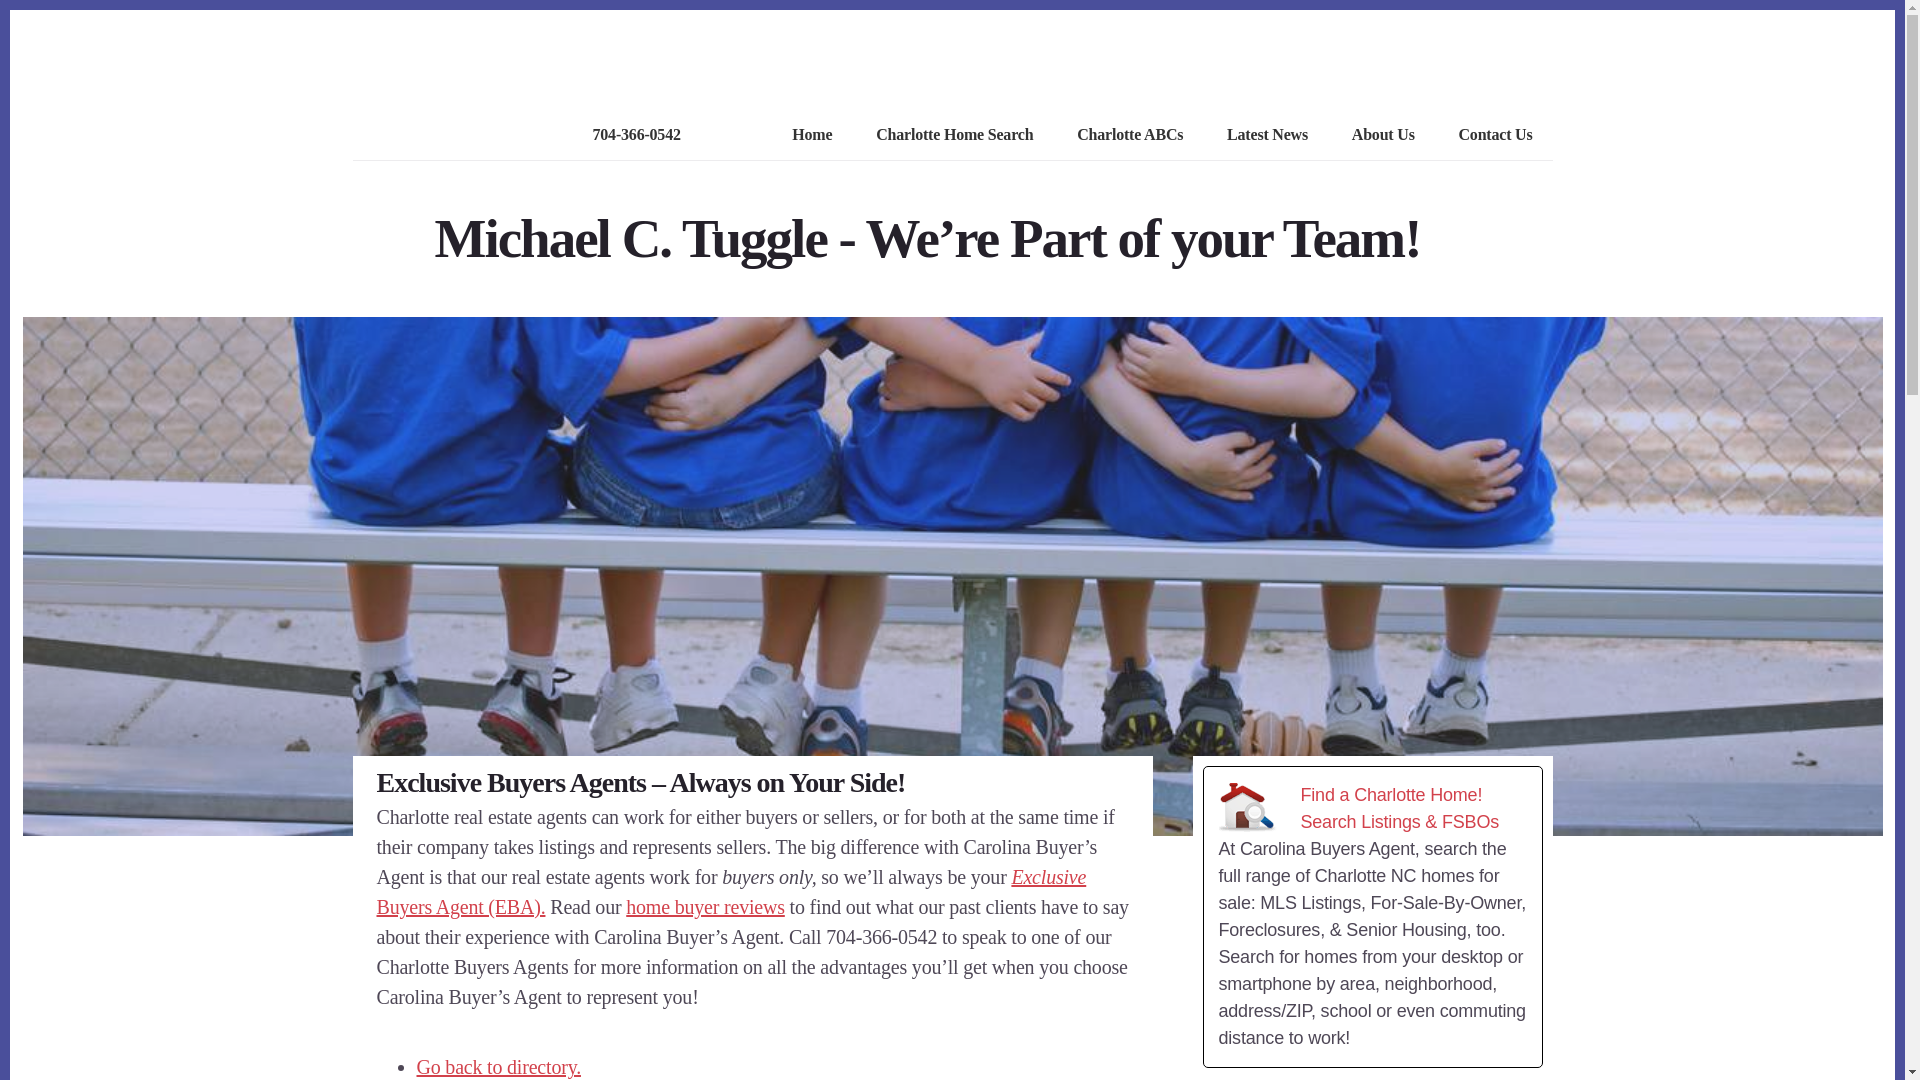  I want to click on home buyer reviews, so click(705, 907).